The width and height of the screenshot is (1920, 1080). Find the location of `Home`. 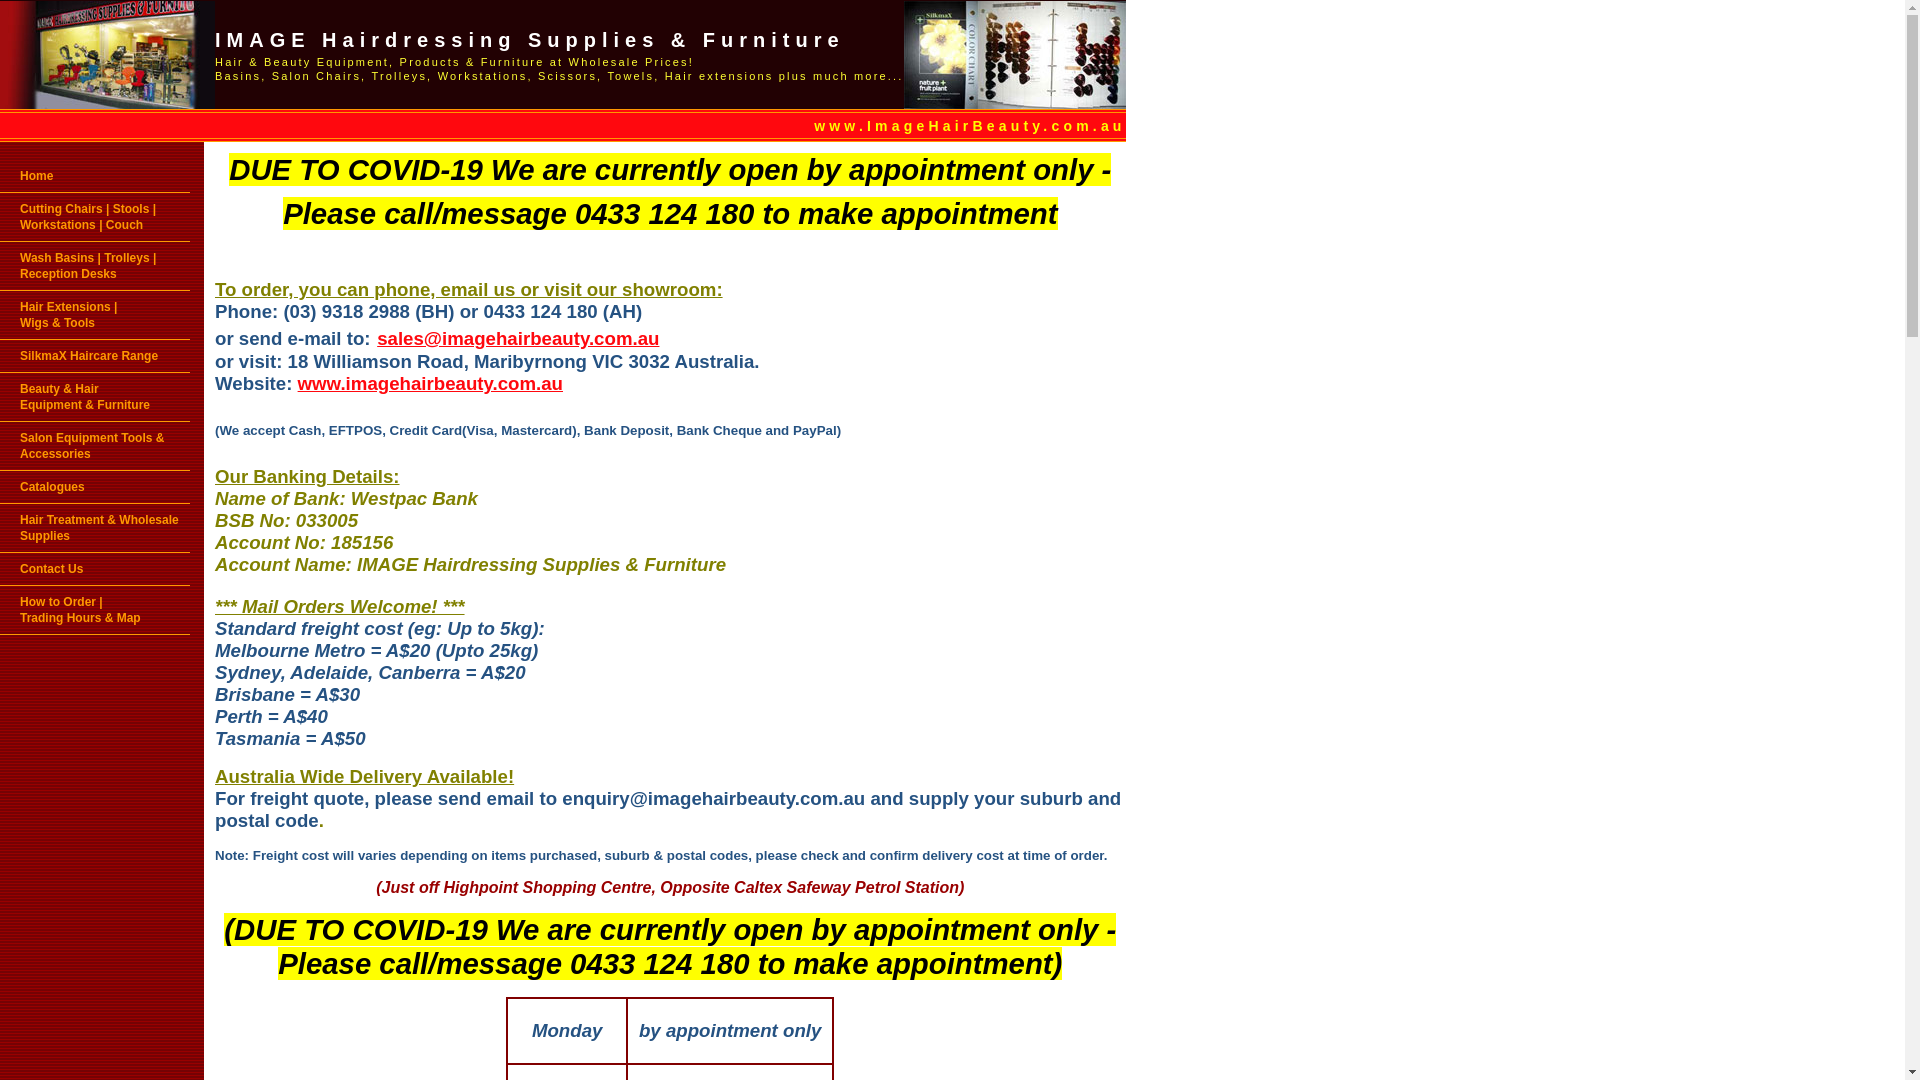

Home is located at coordinates (95, 176).